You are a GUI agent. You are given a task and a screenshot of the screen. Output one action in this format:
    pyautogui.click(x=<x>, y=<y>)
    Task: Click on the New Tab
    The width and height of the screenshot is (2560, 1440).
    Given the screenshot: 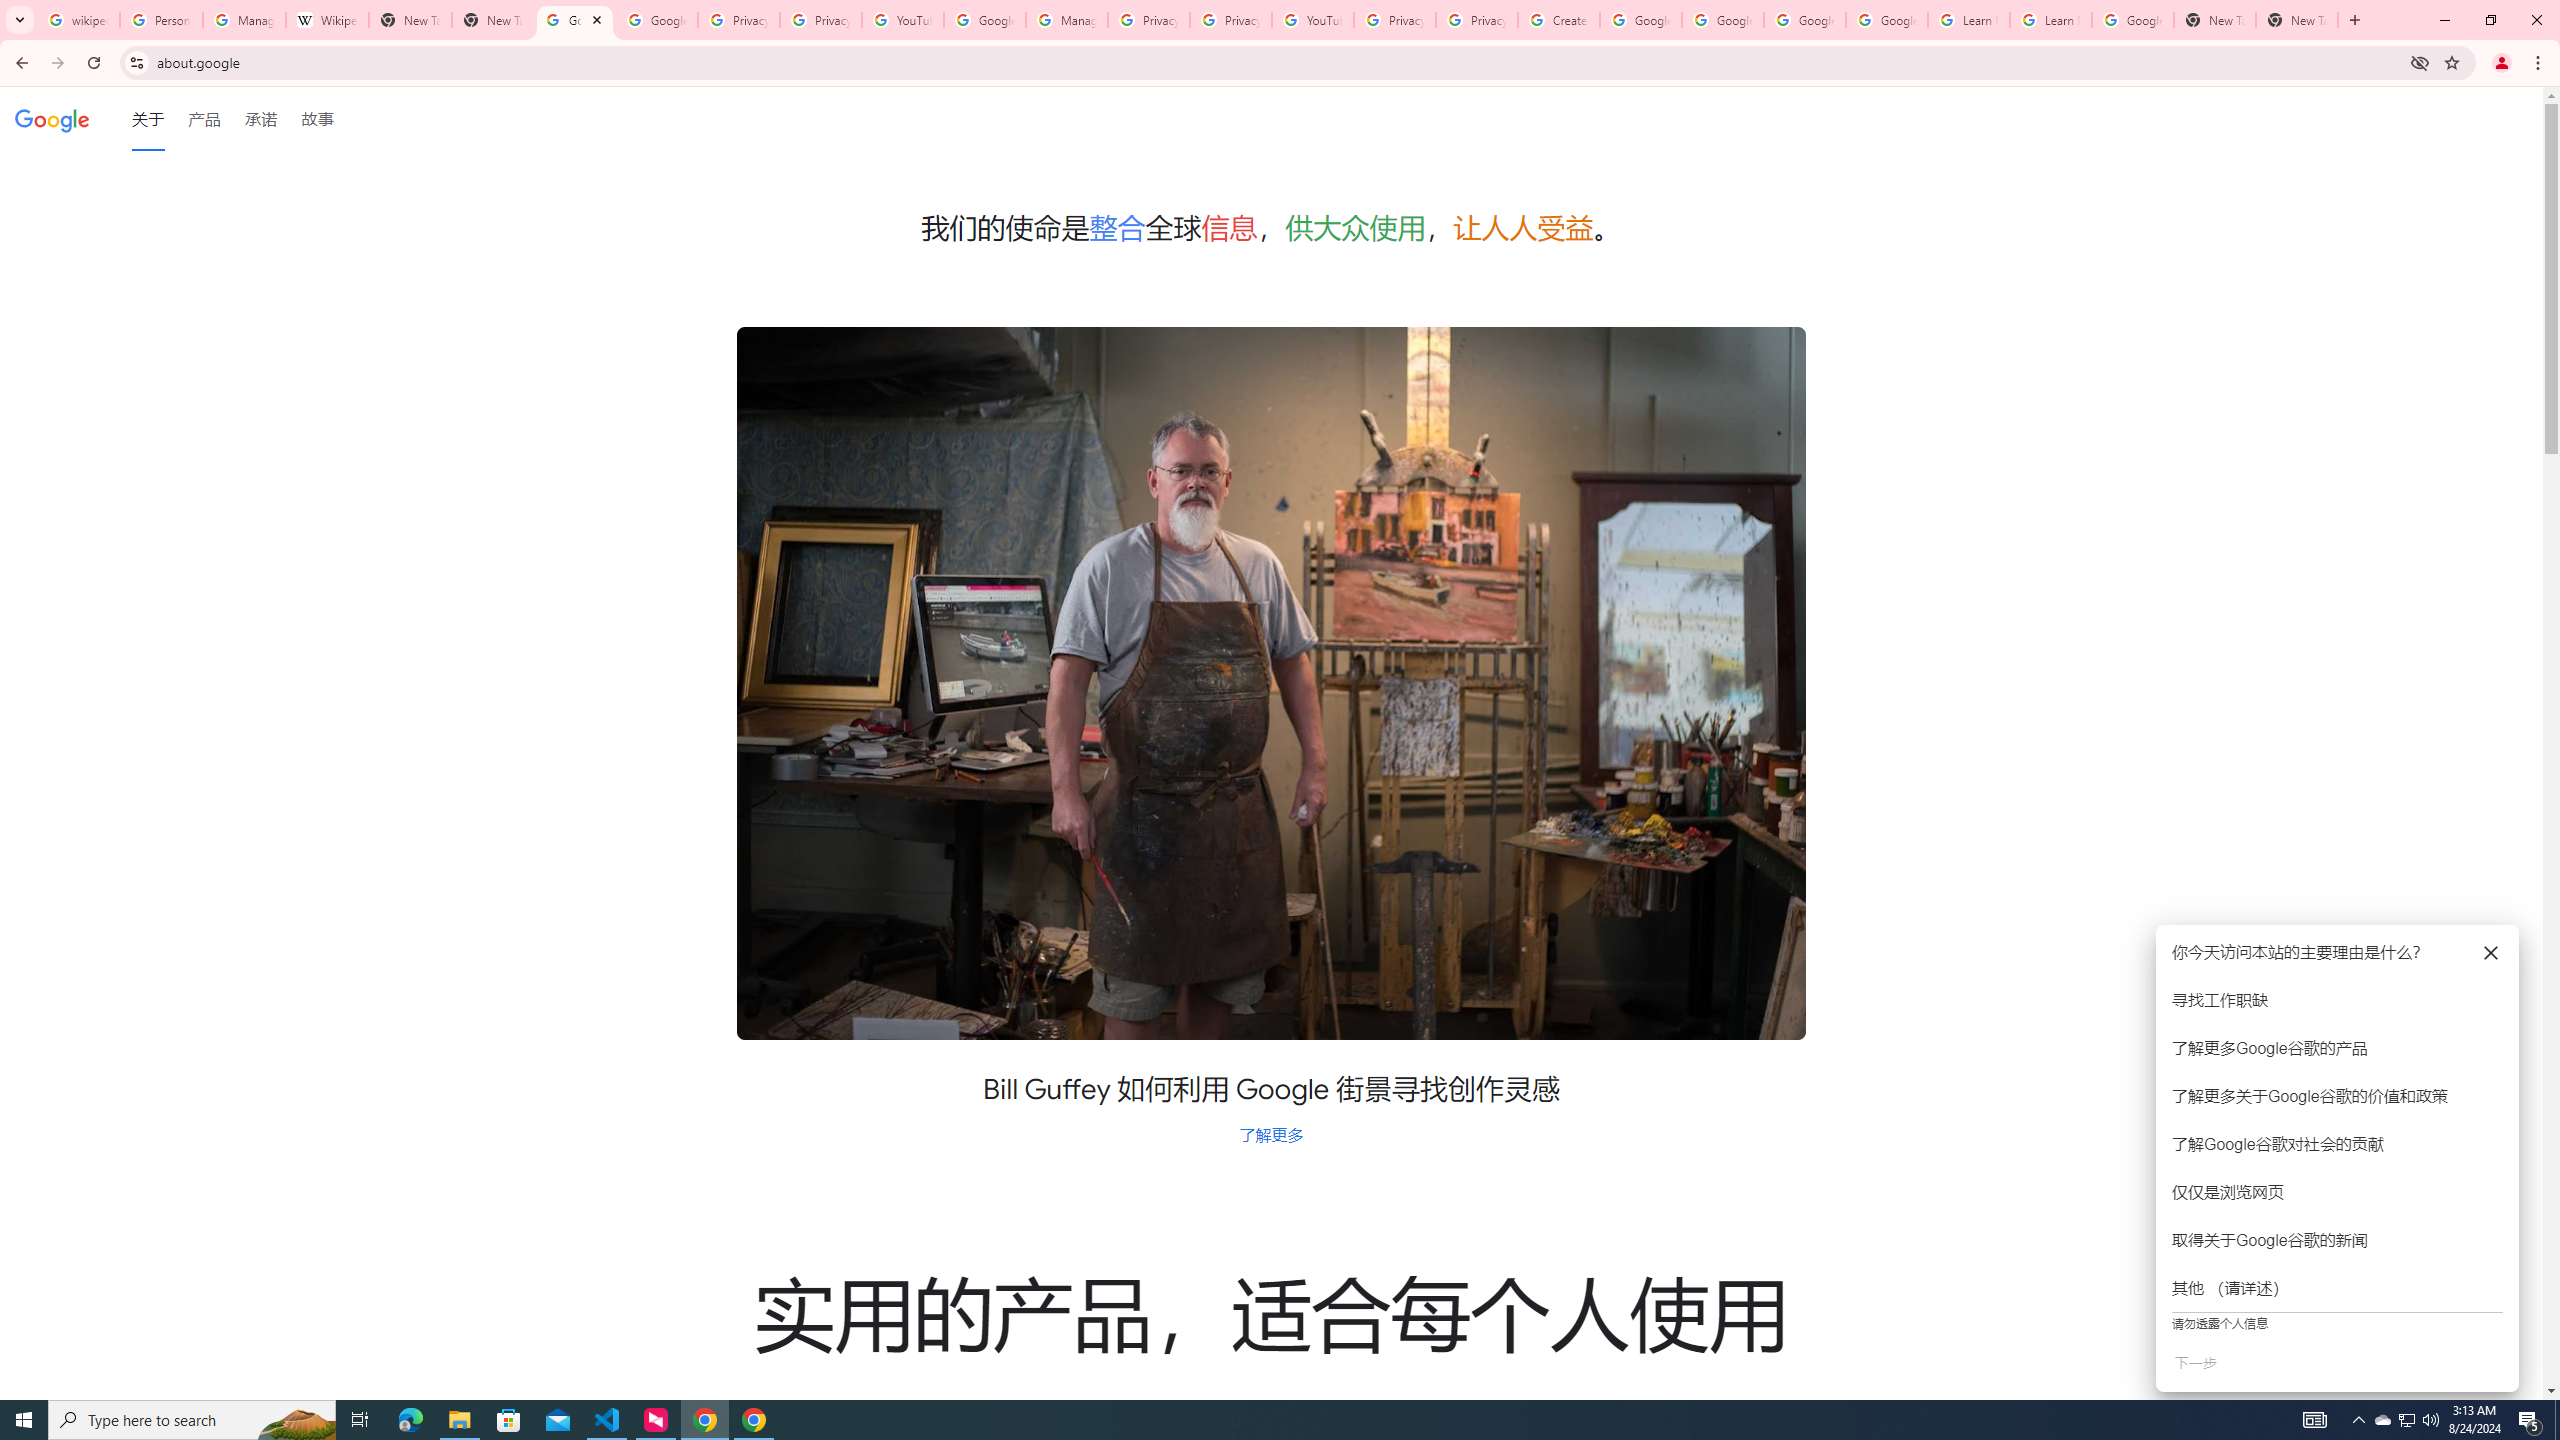 What is the action you would take?
    pyautogui.click(x=492, y=20)
    